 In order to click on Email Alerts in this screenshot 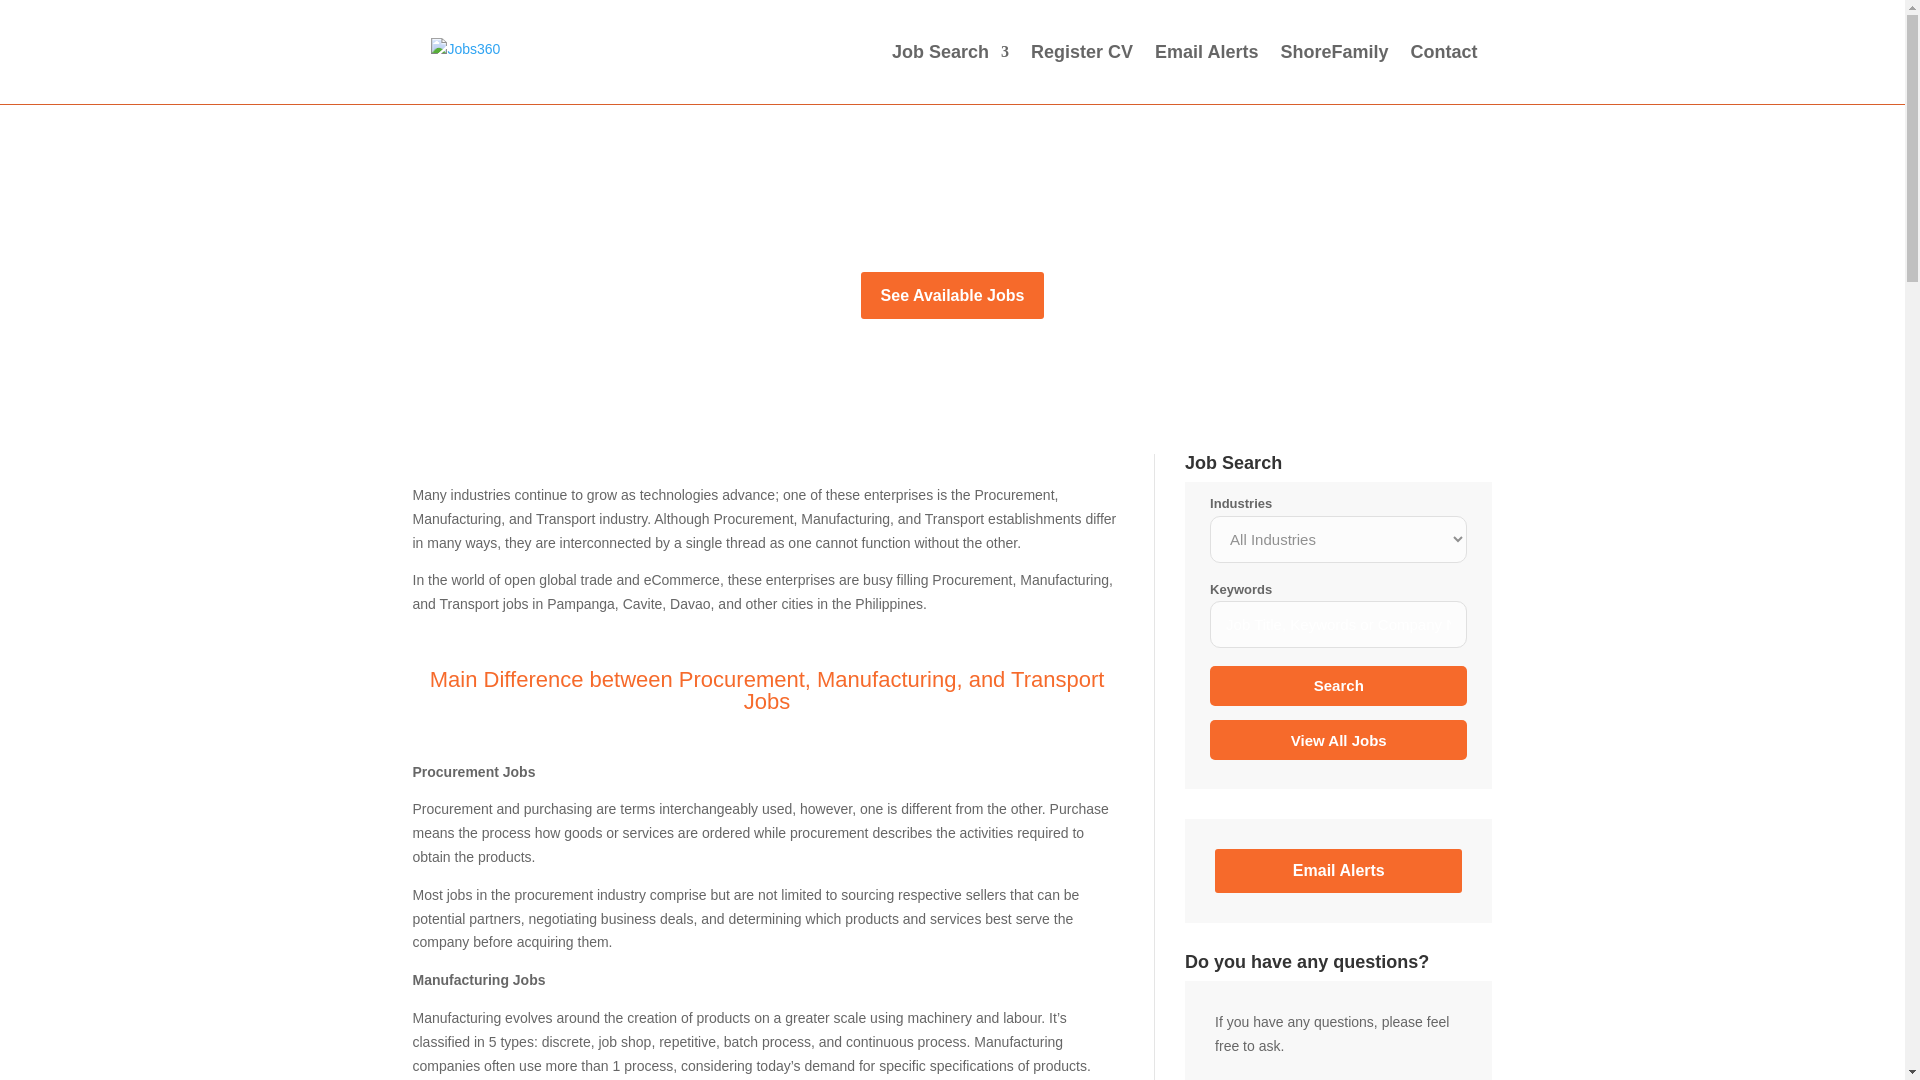, I will do `click(1206, 74)`.